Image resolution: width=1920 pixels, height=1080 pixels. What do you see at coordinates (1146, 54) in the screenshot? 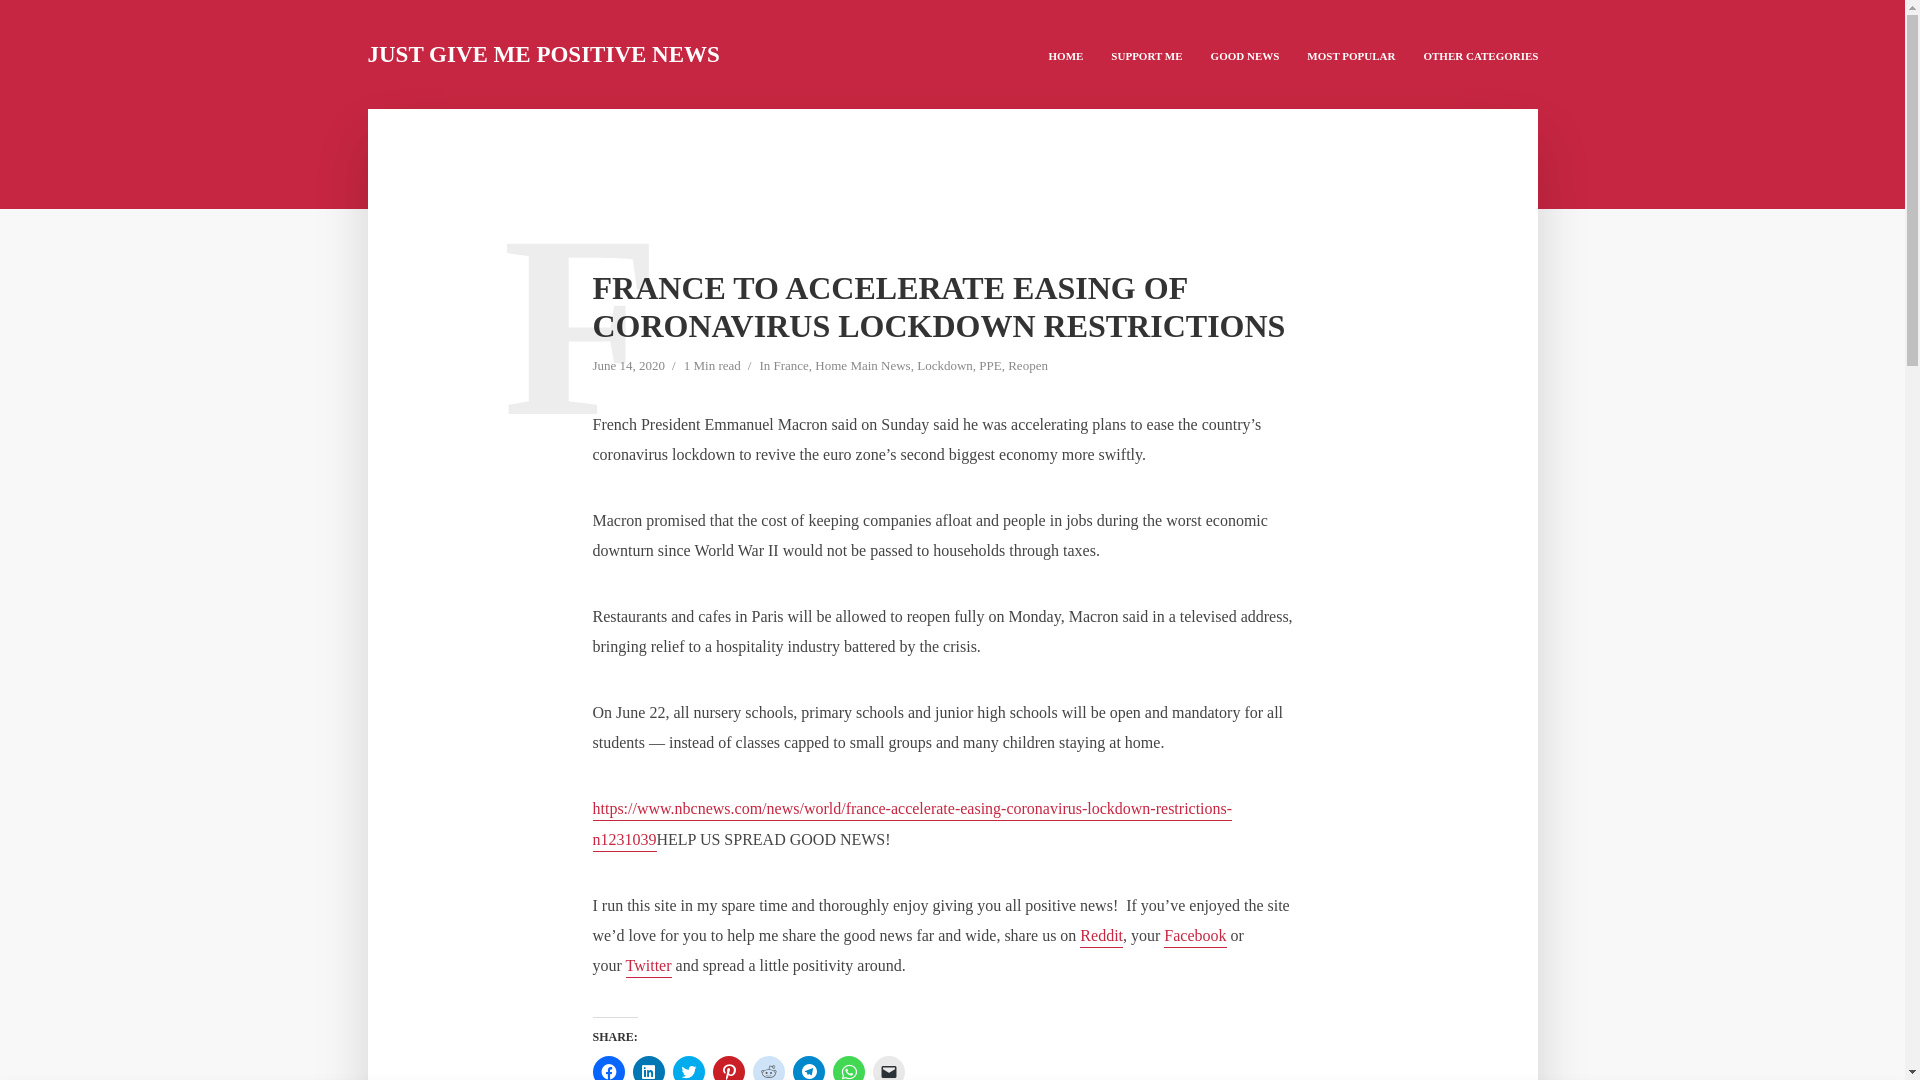
I see `SUPPORT ME` at bounding box center [1146, 54].